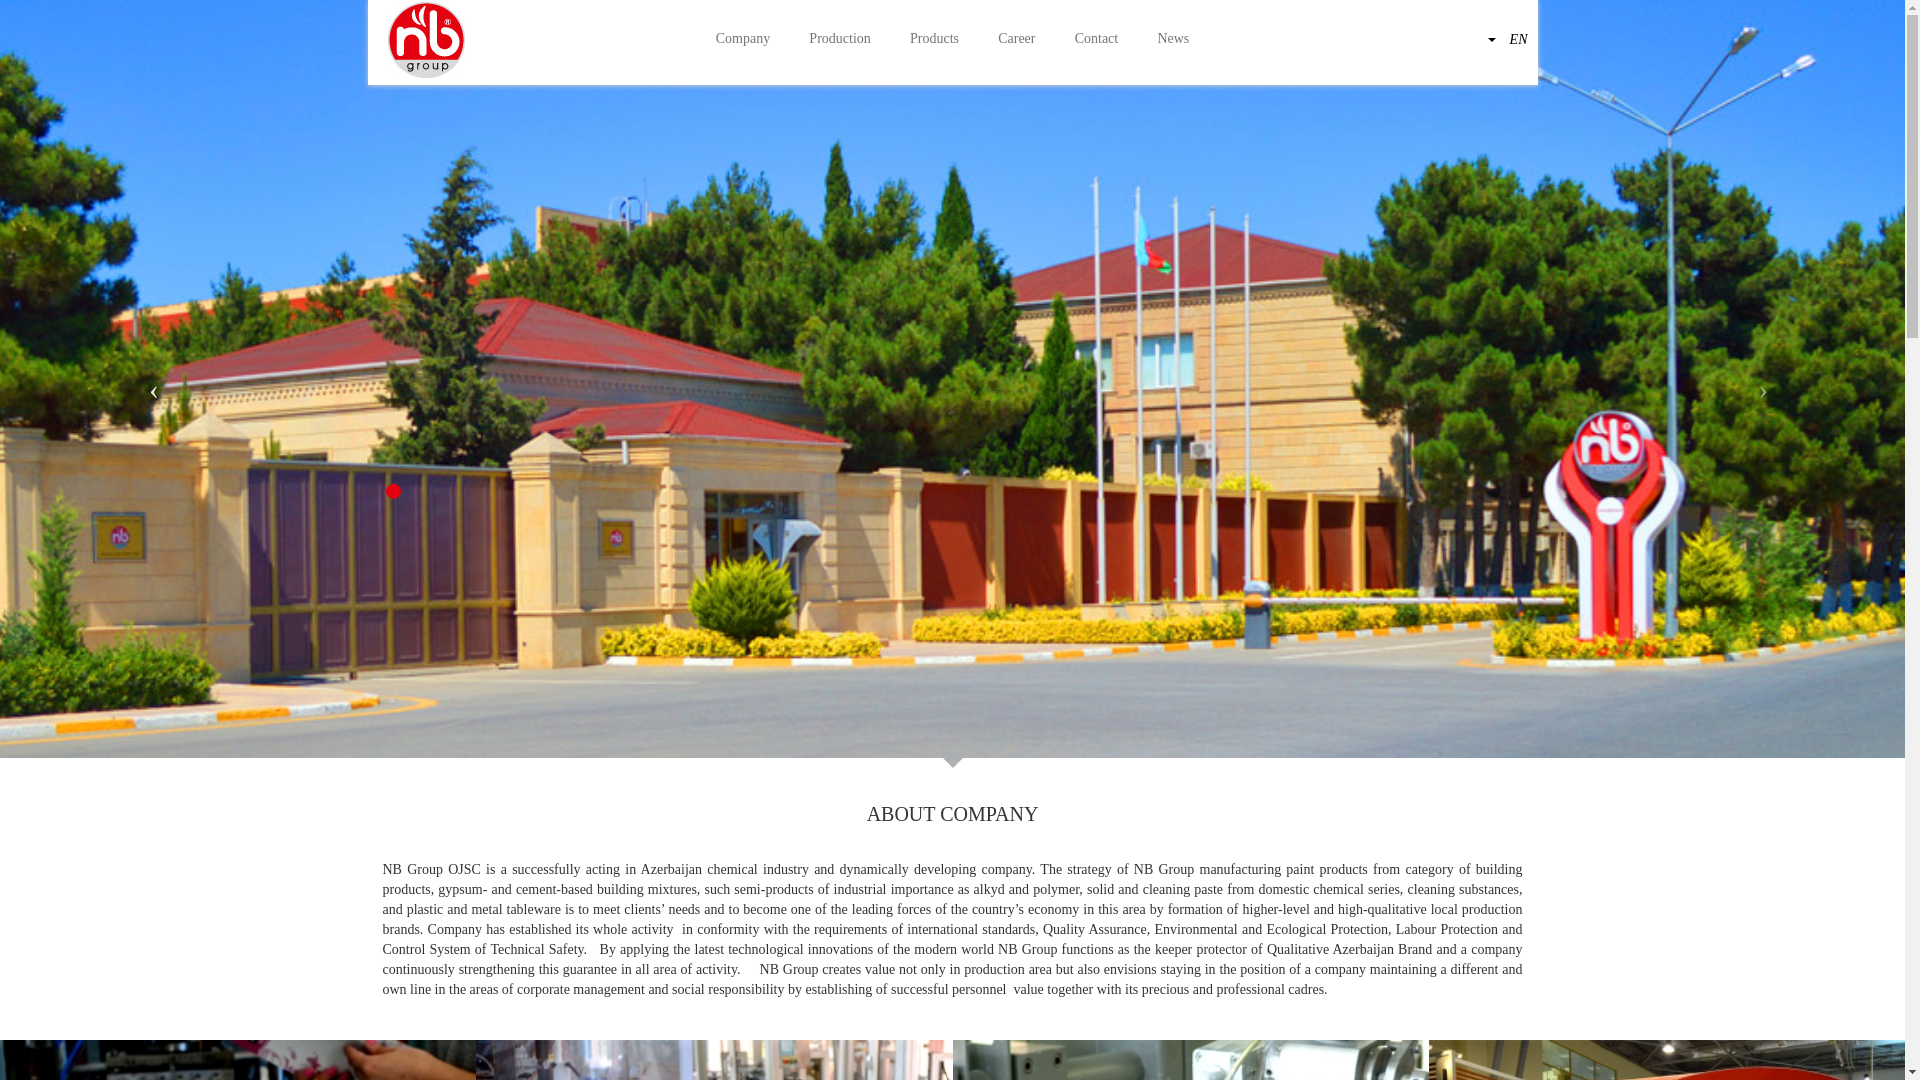 The image size is (1920, 1080). Describe the element at coordinates (934, 40) in the screenshot. I see `Products` at that location.